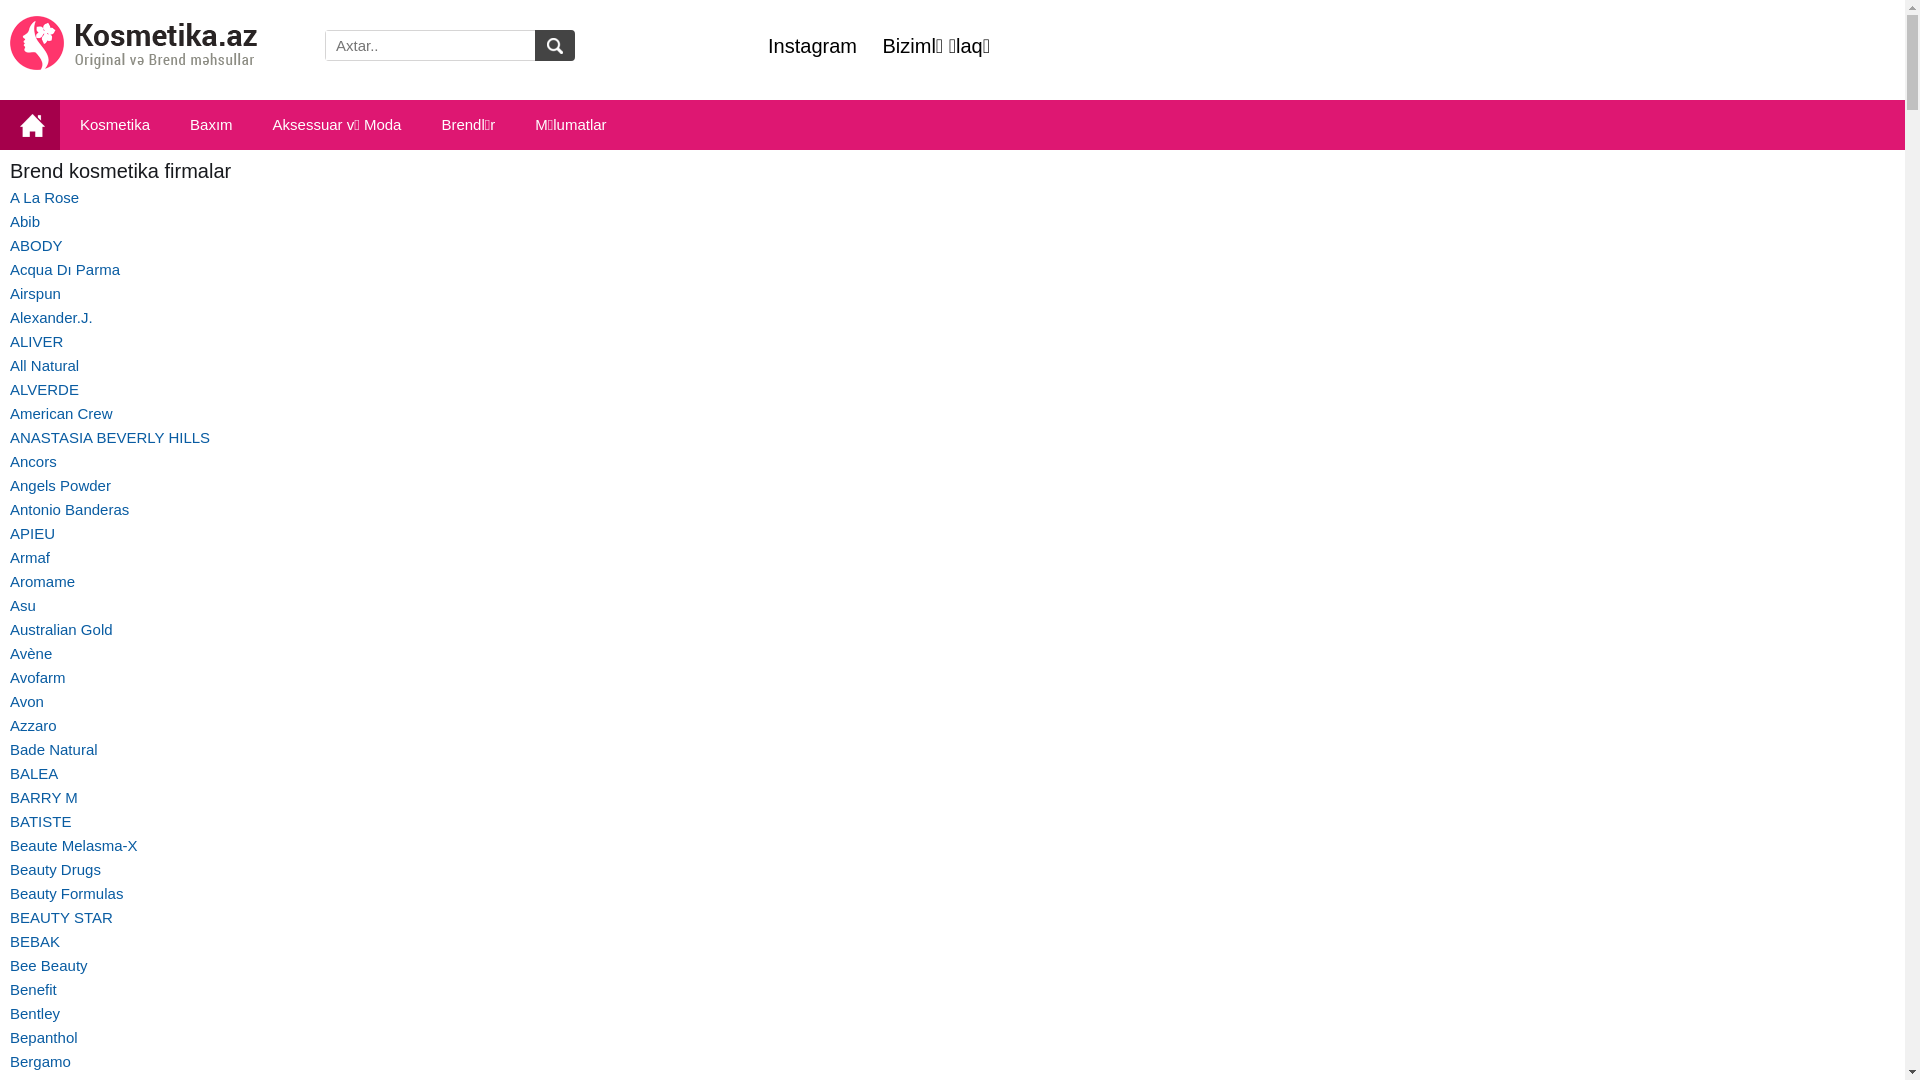 The width and height of the screenshot is (1920, 1080). I want to click on Bee Beauty, so click(49, 966).